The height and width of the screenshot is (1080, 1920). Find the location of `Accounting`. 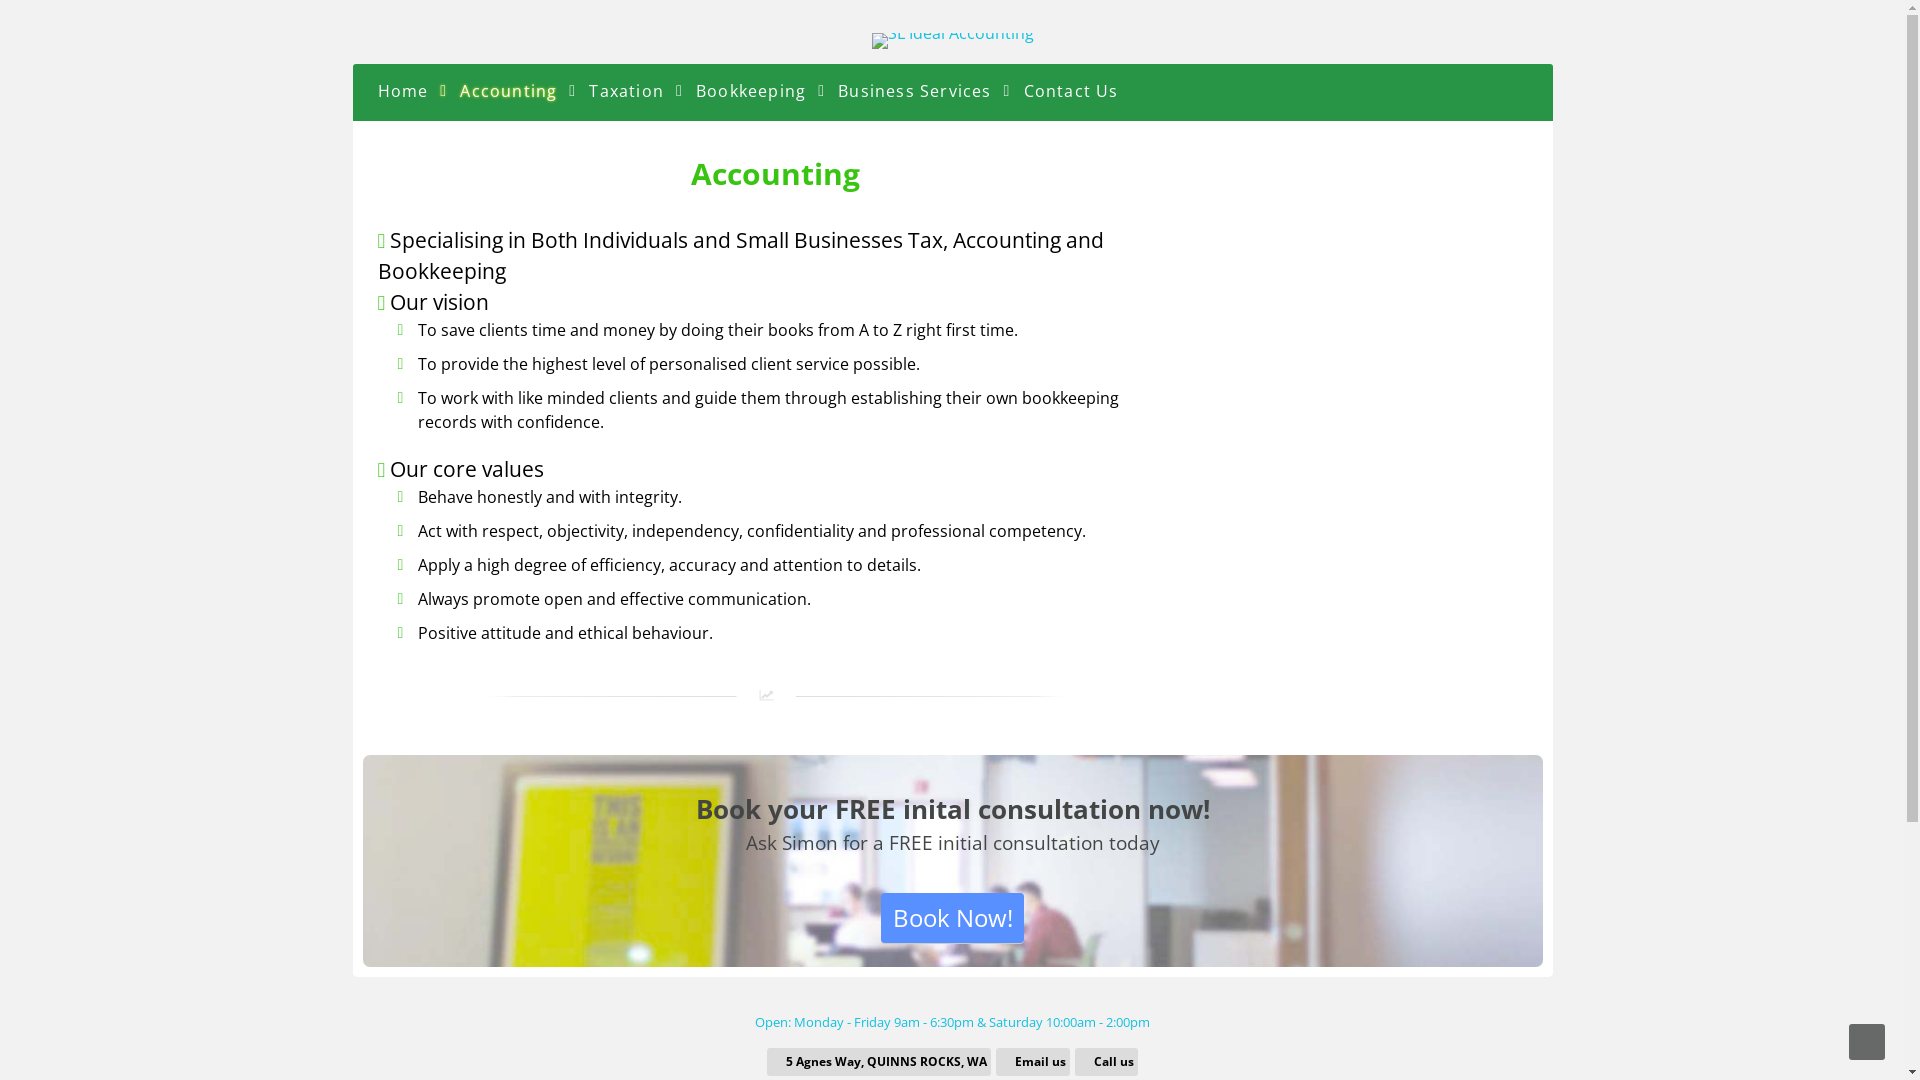

Accounting is located at coordinates (508, 90).